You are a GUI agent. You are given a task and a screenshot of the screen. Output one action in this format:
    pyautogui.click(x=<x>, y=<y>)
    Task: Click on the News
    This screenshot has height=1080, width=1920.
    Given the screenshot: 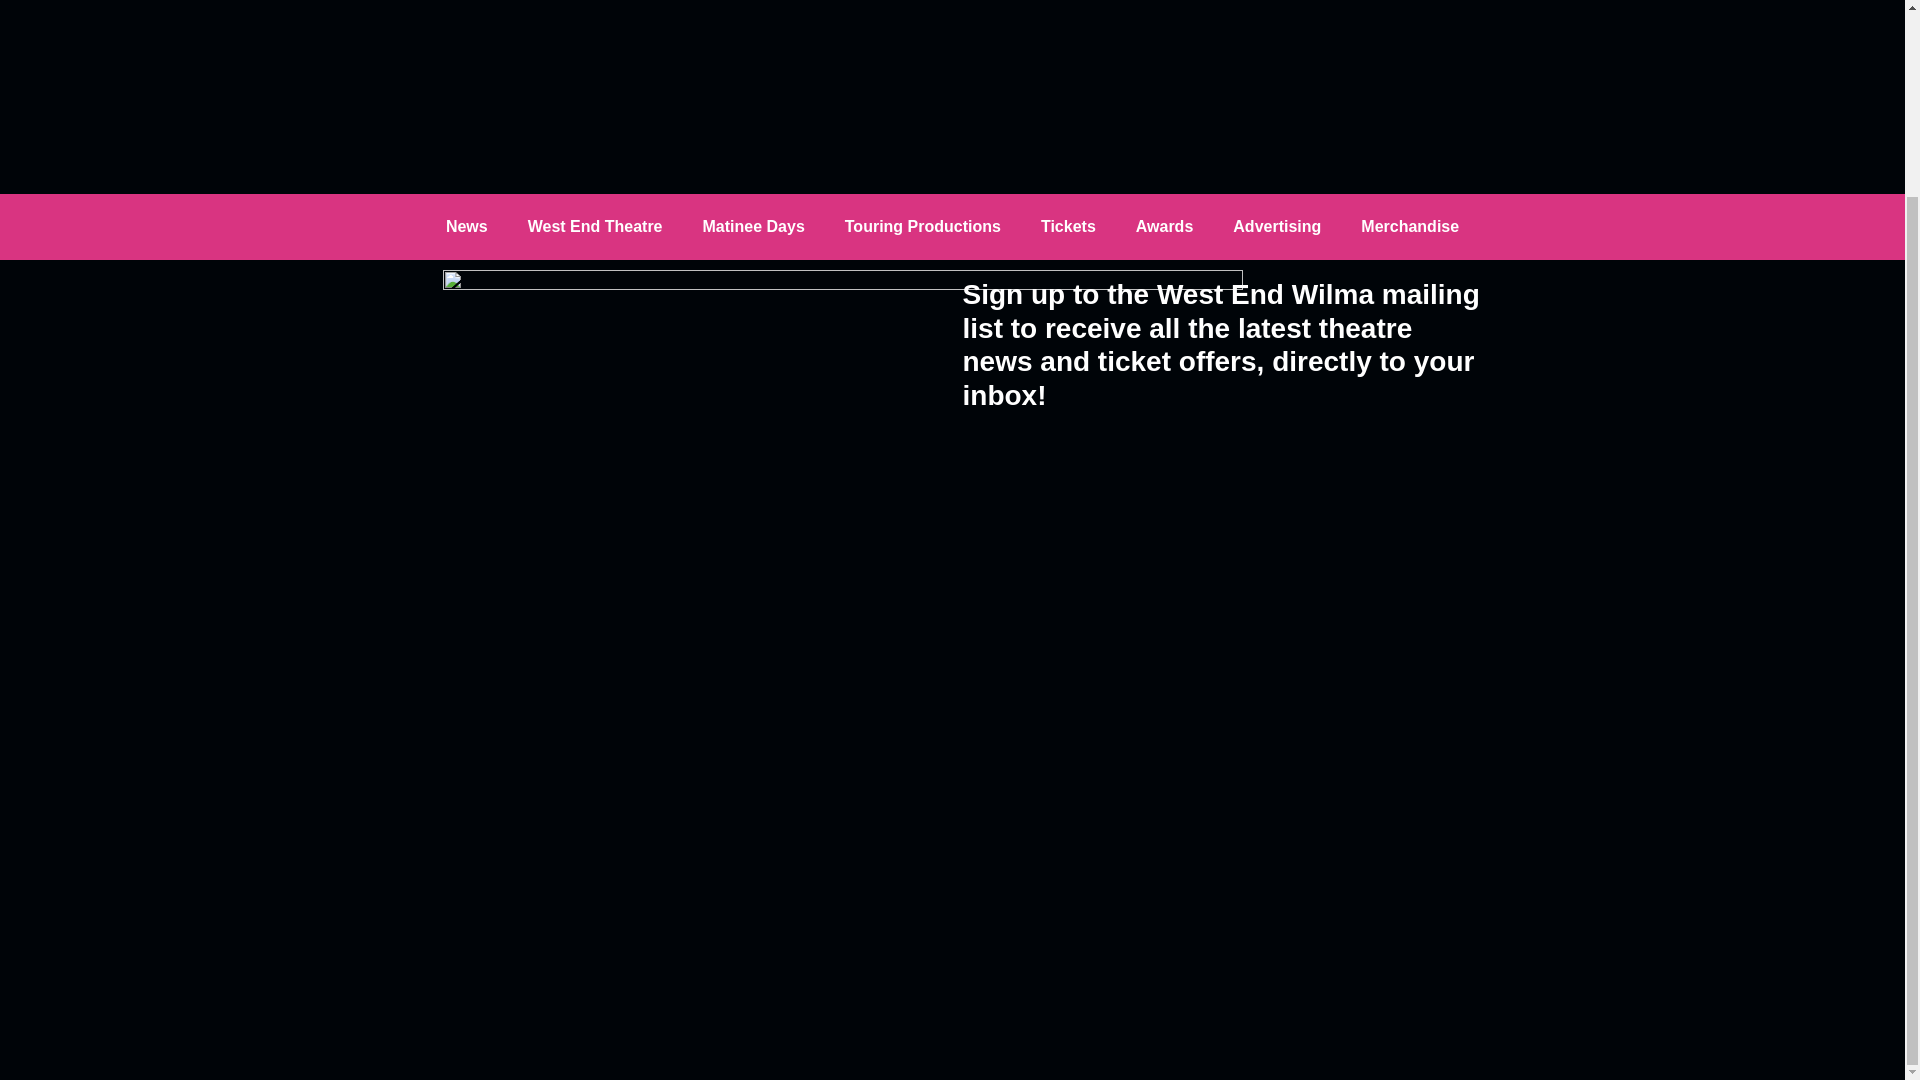 What is the action you would take?
    pyautogui.click(x=467, y=226)
    